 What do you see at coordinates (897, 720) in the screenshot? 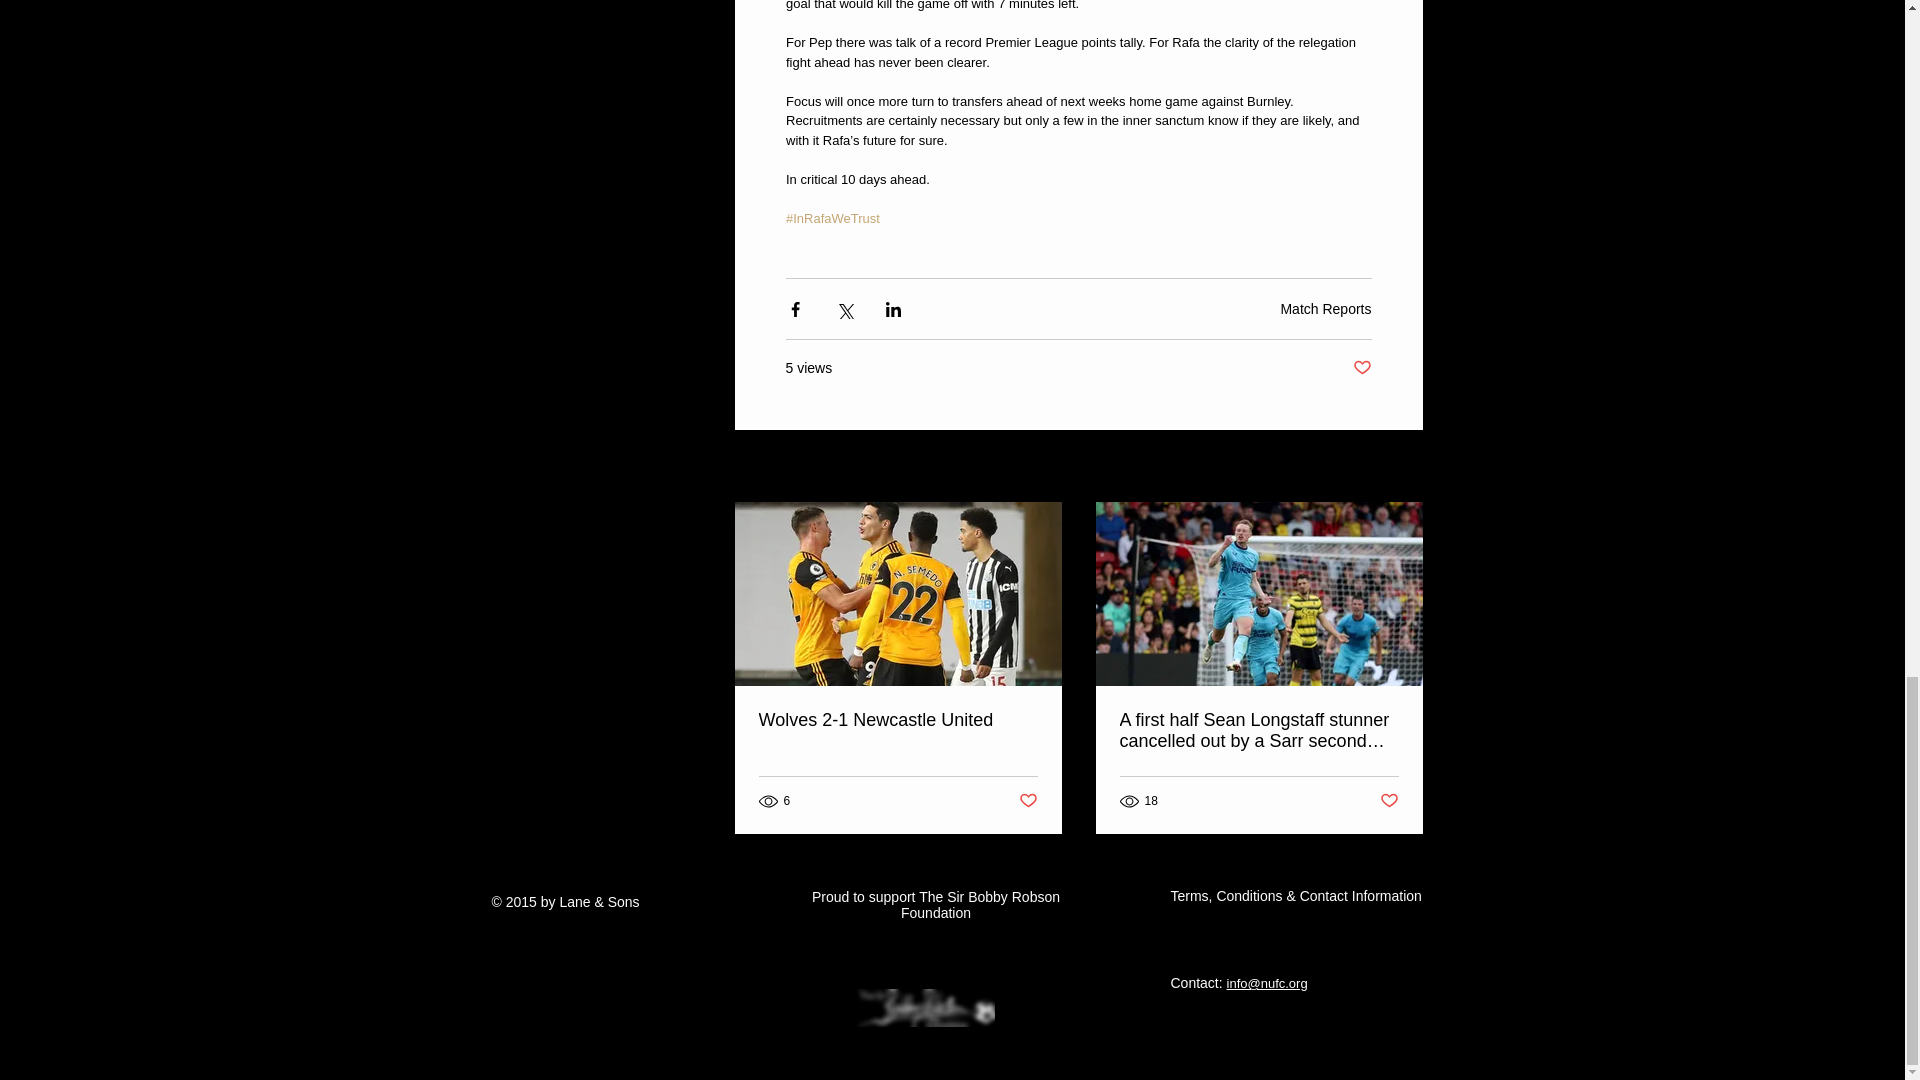
I see `Wolves 2-1 Newcastle United` at bounding box center [897, 720].